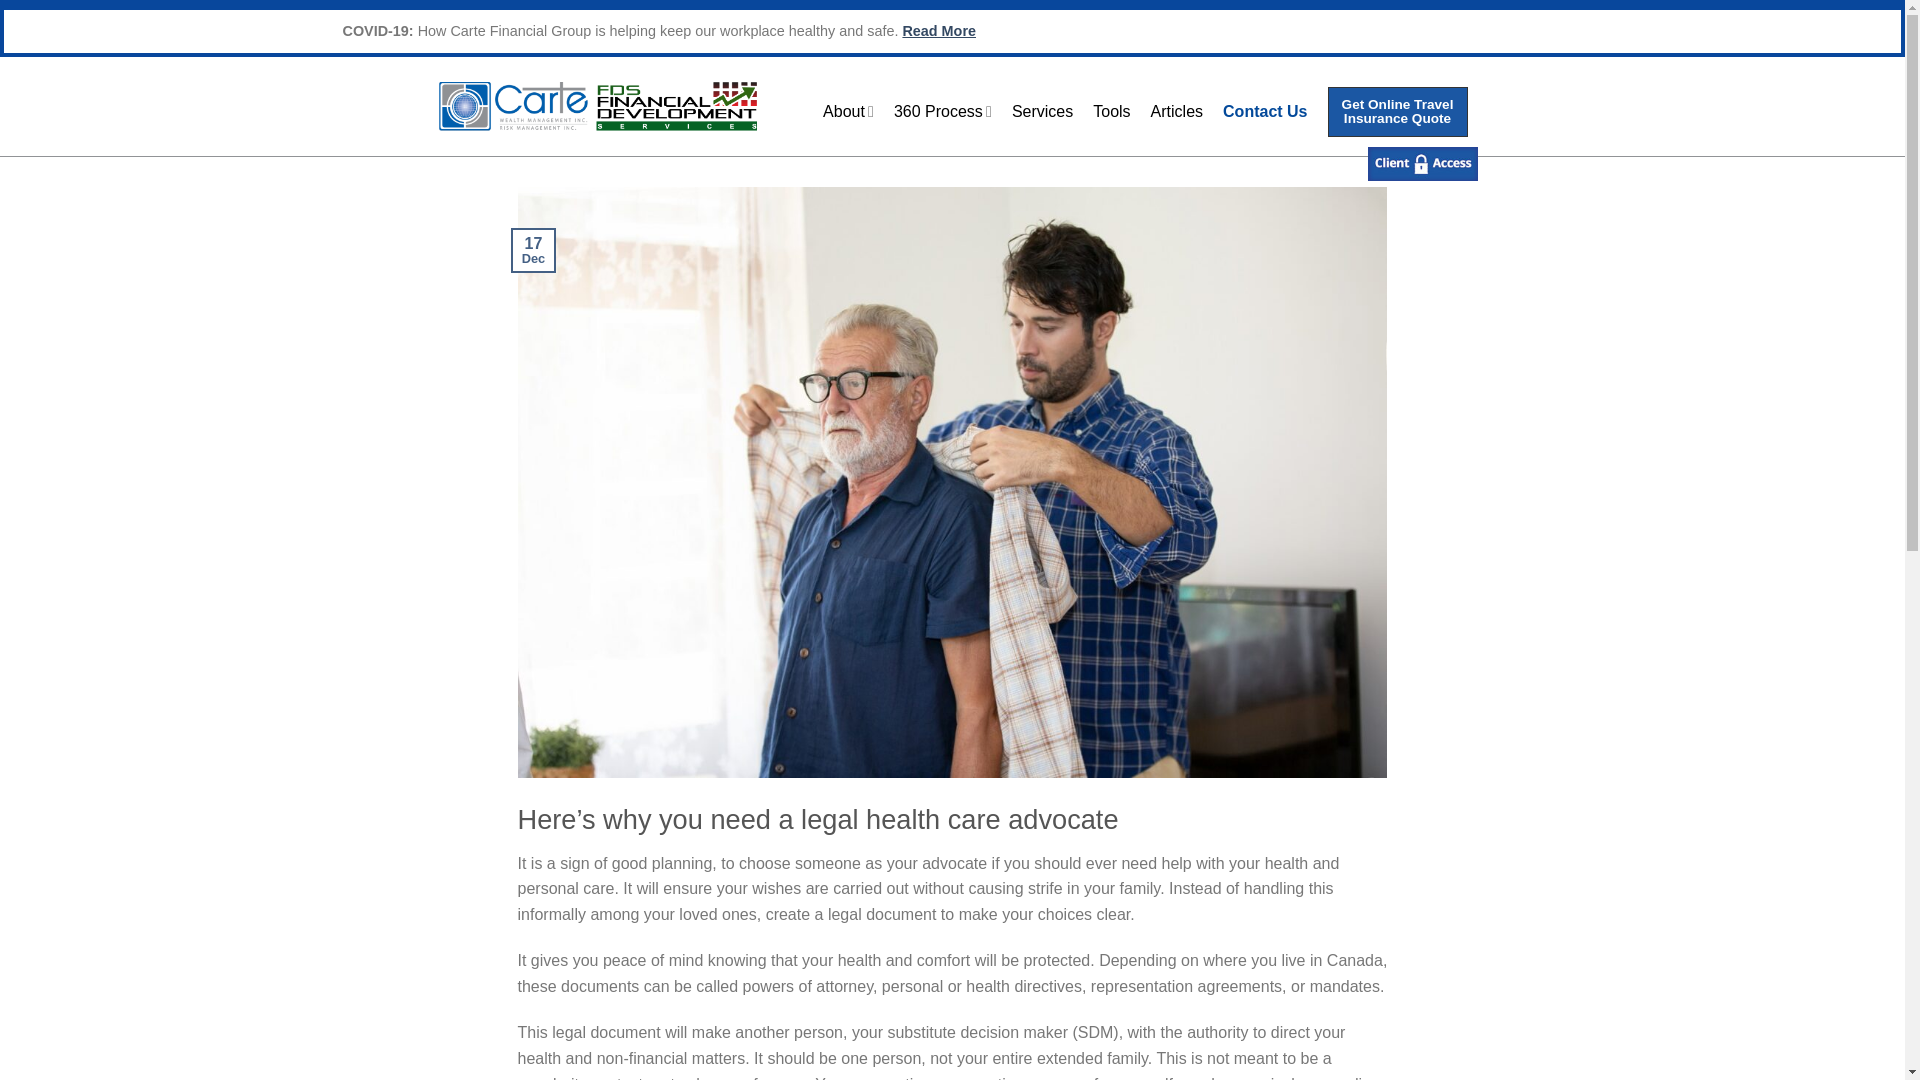  Describe the element at coordinates (1176, 112) in the screenshot. I see `Articles` at that location.